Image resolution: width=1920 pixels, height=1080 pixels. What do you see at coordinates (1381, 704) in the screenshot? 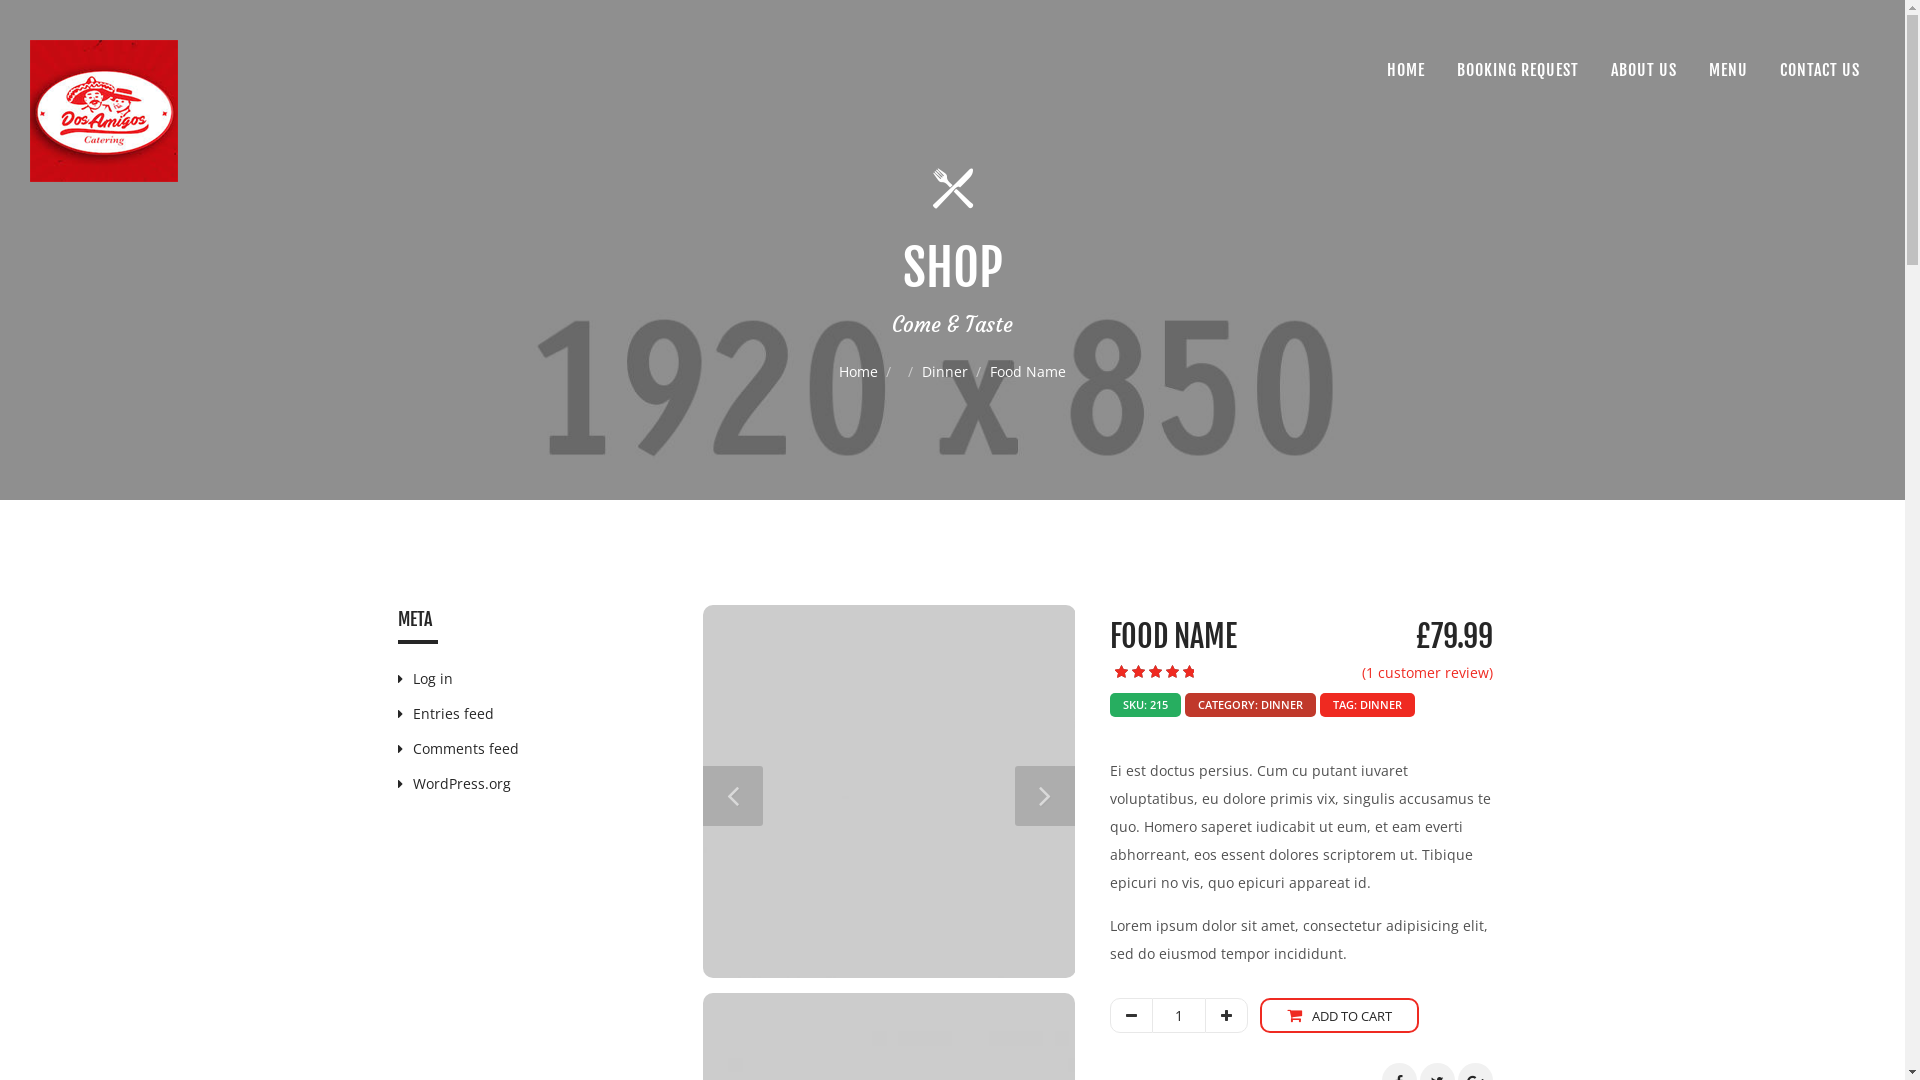
I see `DINNER` at bounding box center [1381, 704].